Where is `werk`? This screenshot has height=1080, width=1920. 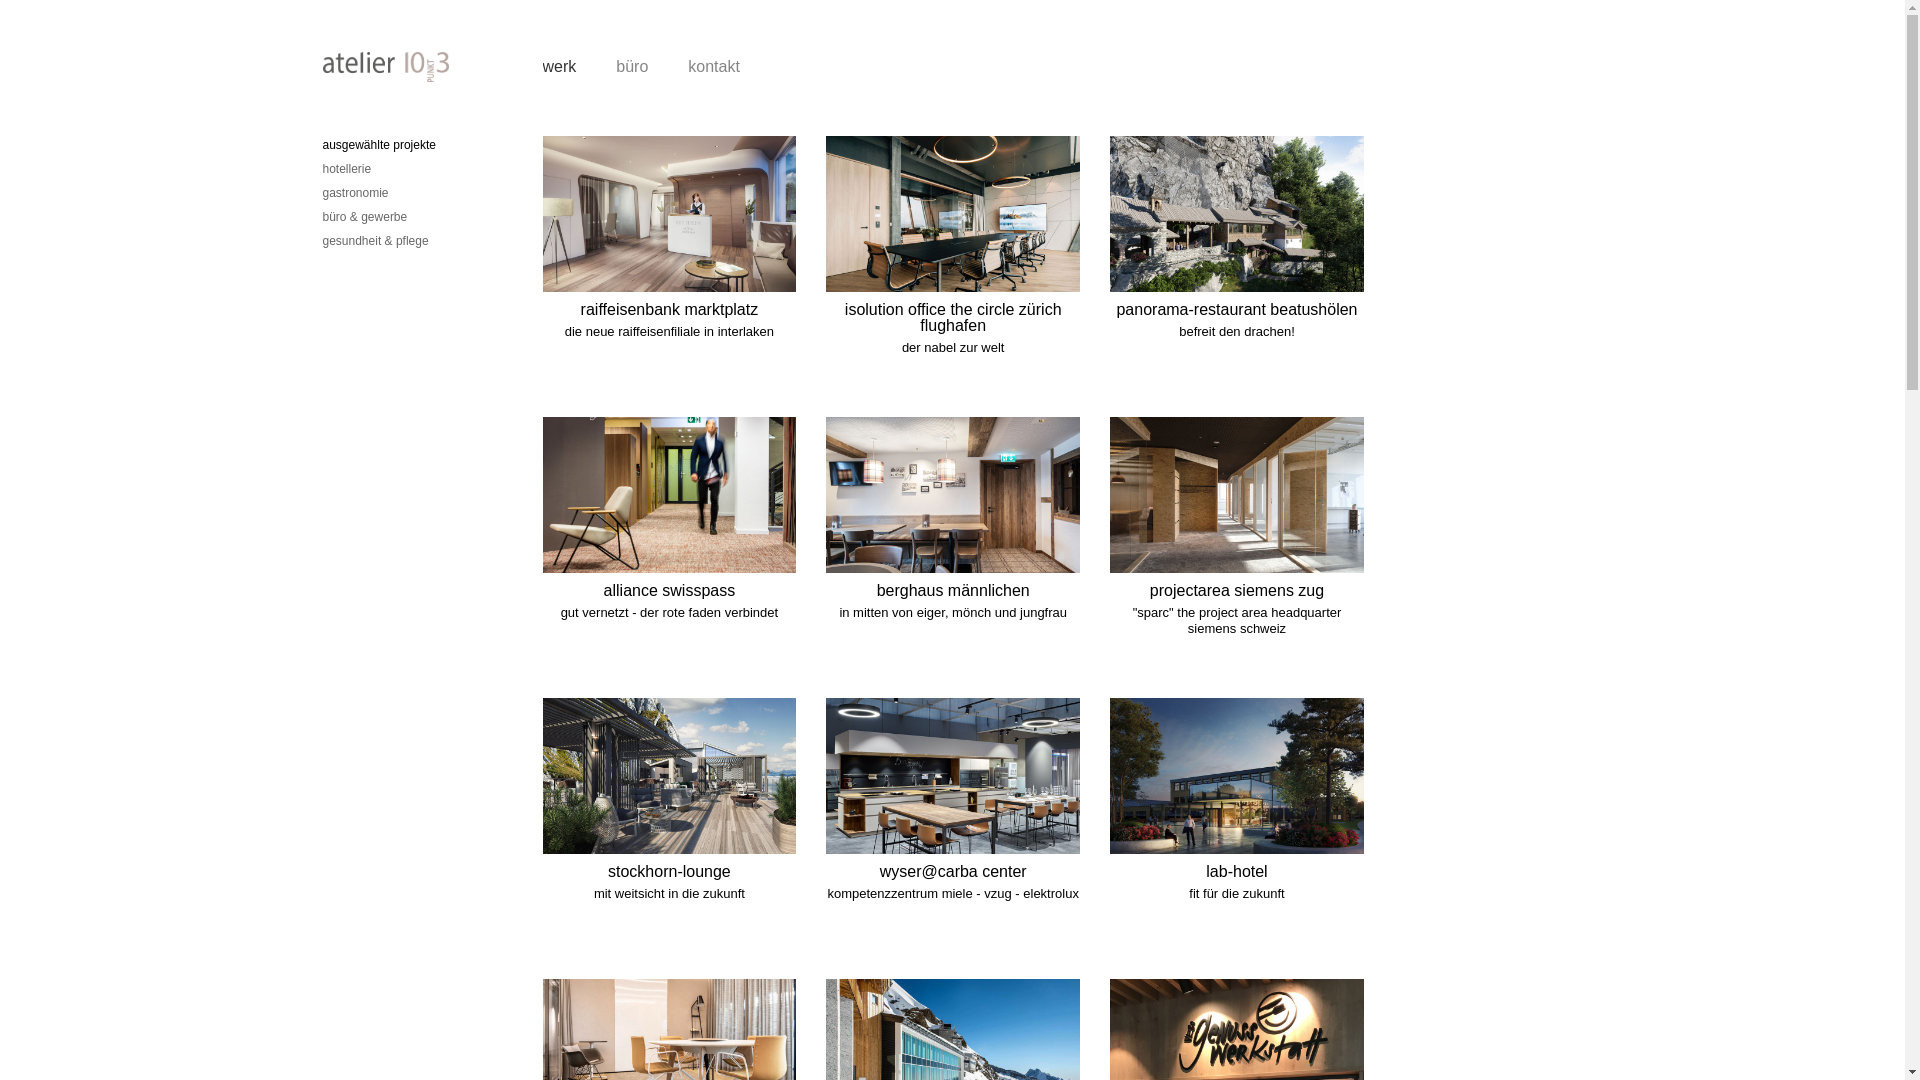 werk is located at coordinates (559, 66).